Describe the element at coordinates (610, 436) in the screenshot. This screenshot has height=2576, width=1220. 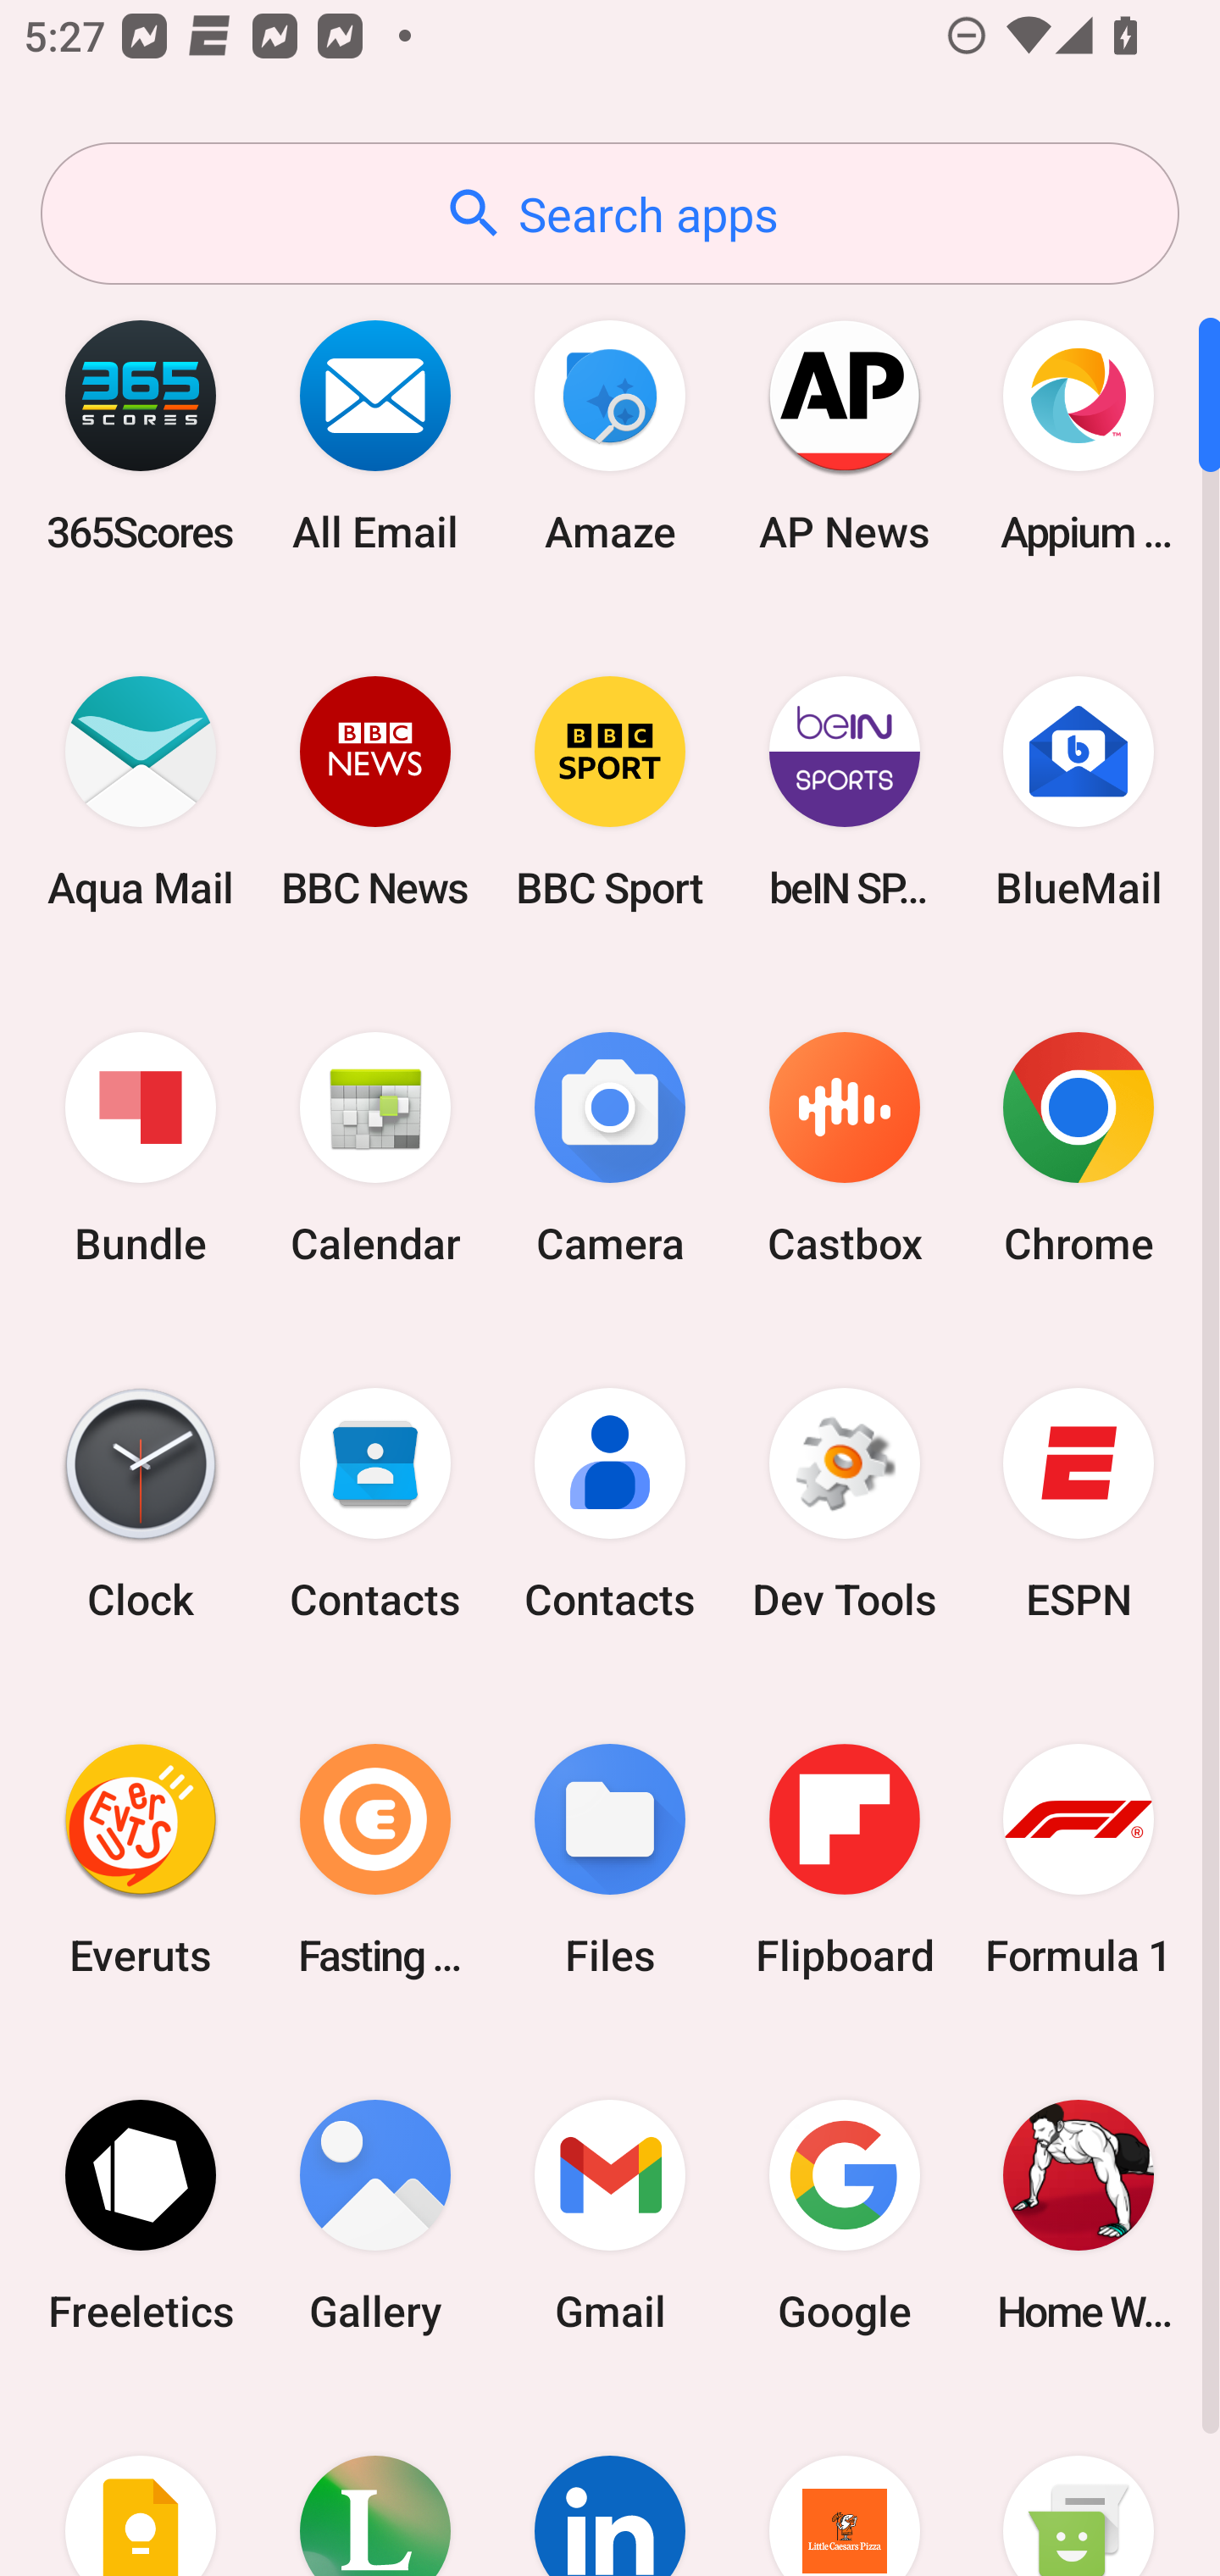
I see `Amaze` at that location.